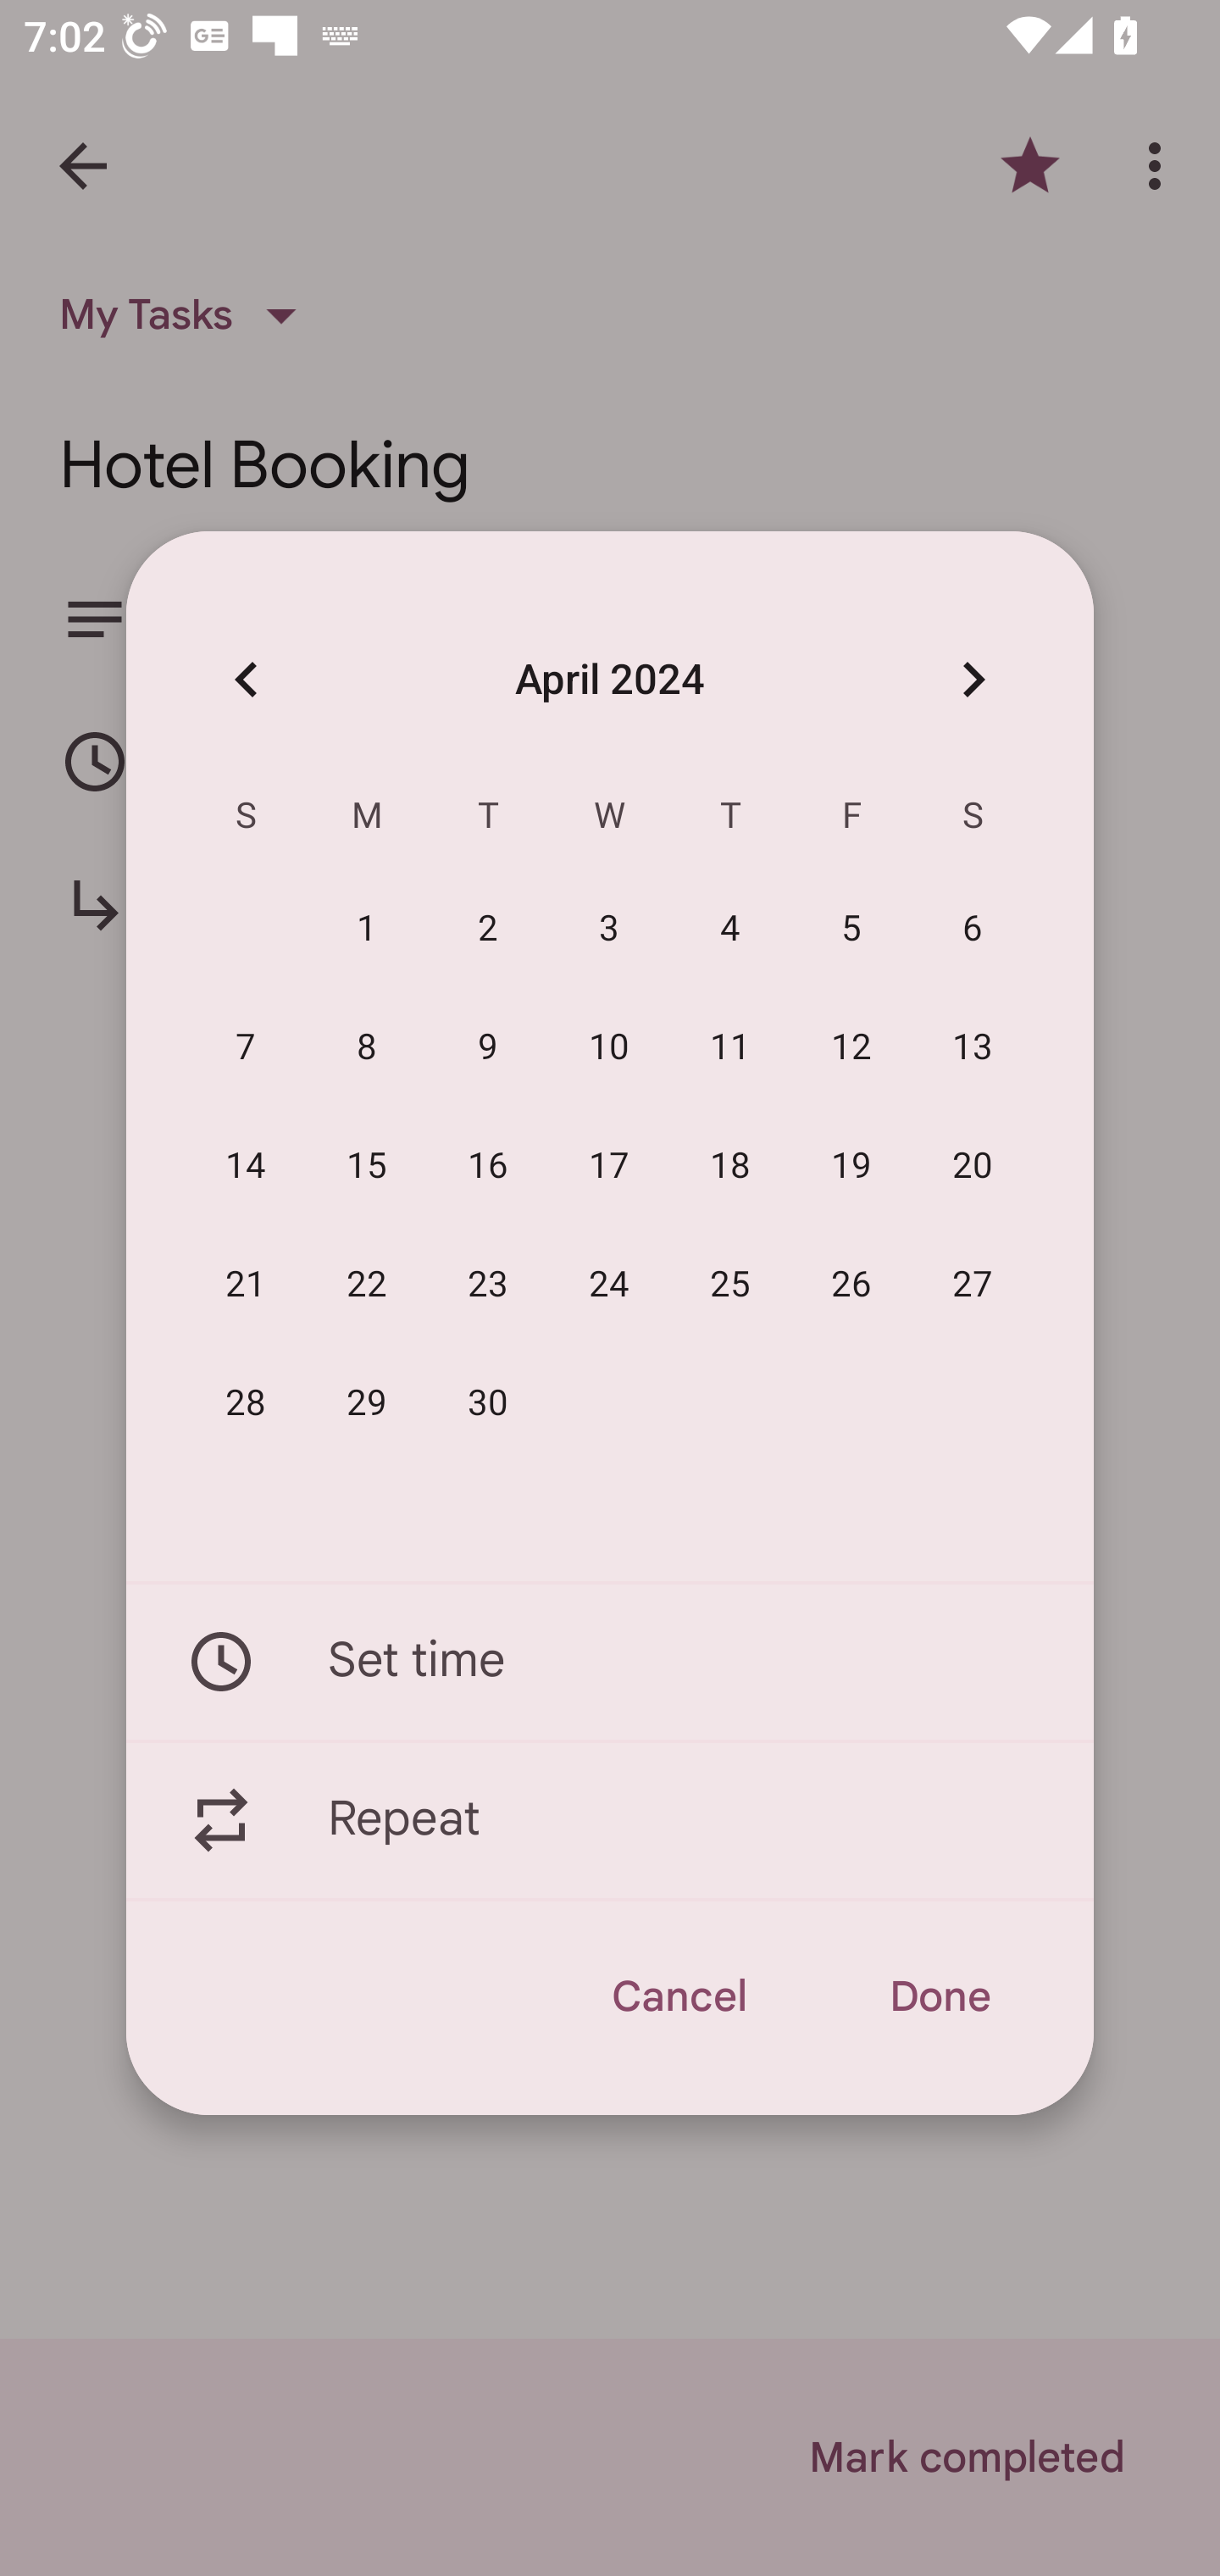  I want to click on 22 22 April 2024, so click(367, 1285).